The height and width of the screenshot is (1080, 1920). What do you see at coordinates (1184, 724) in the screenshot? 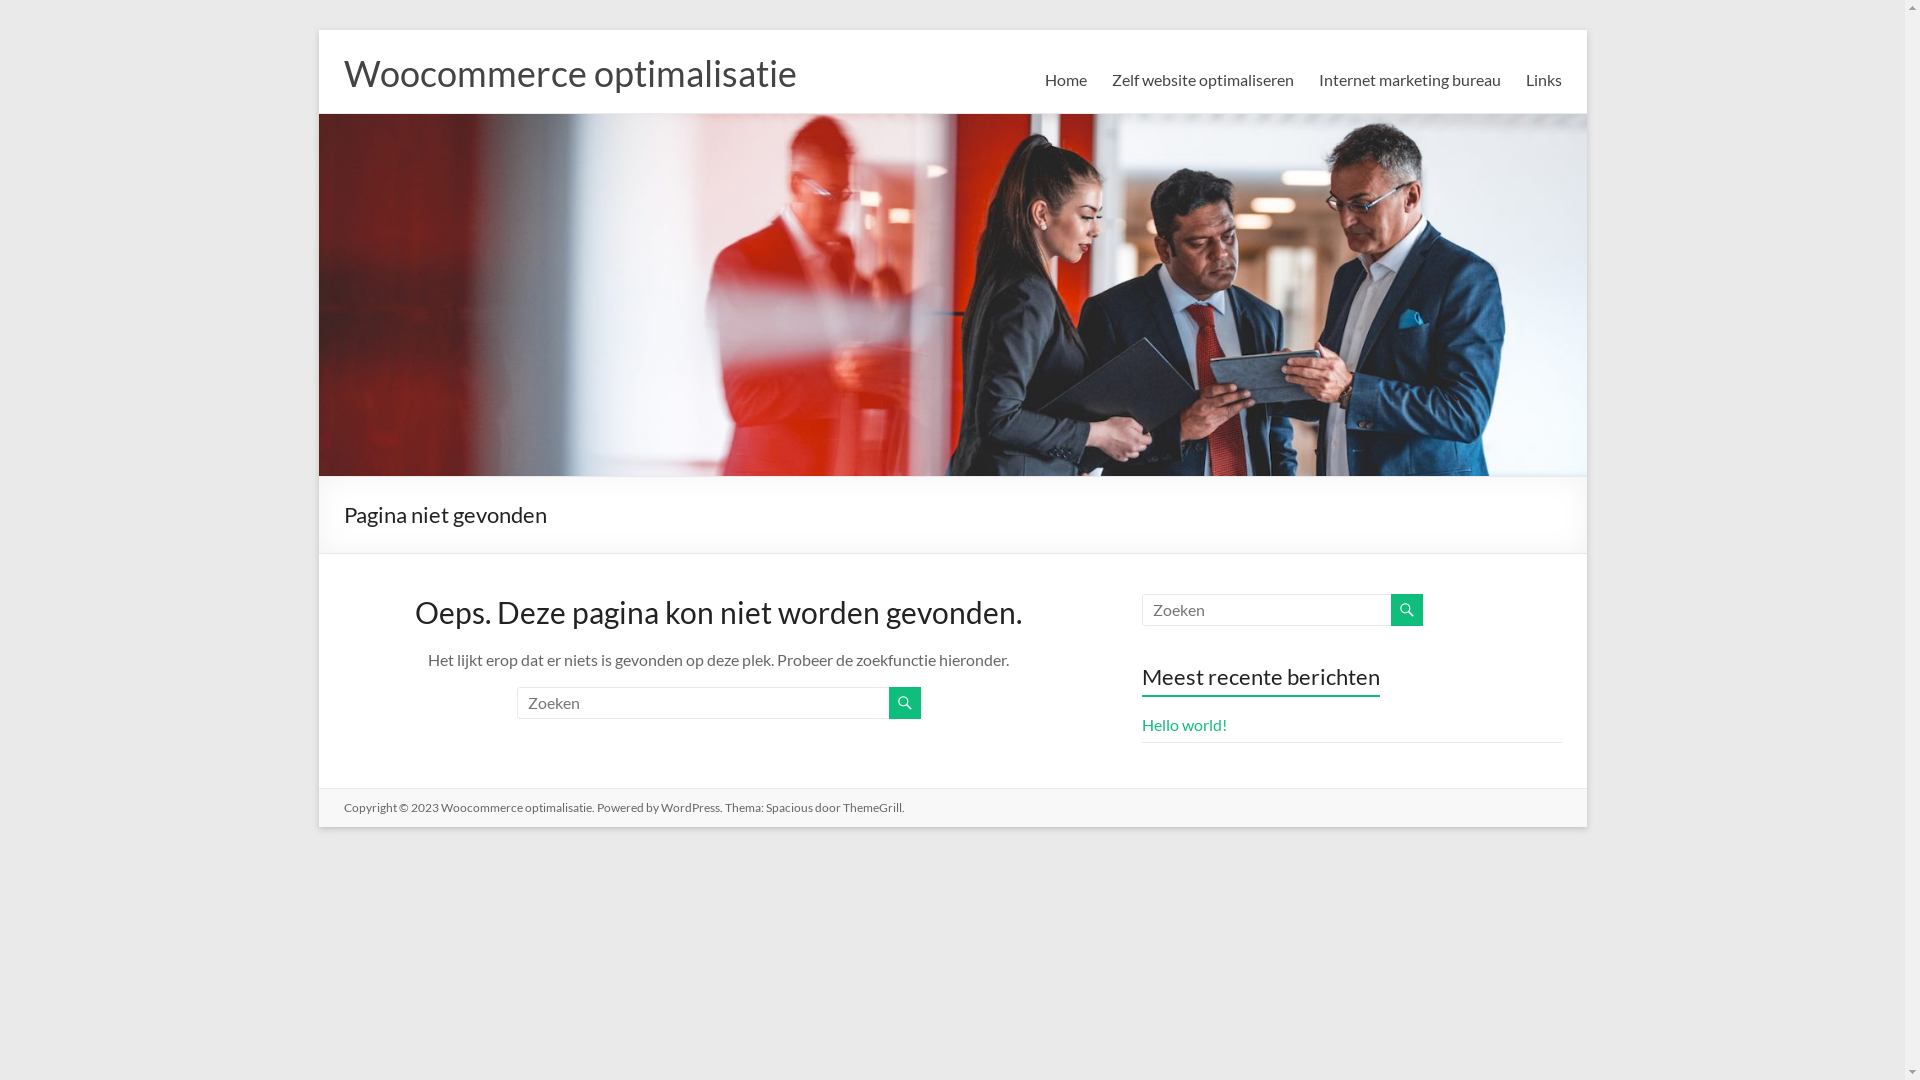
I see `Hello world!` at bounding box center [1184, 724].